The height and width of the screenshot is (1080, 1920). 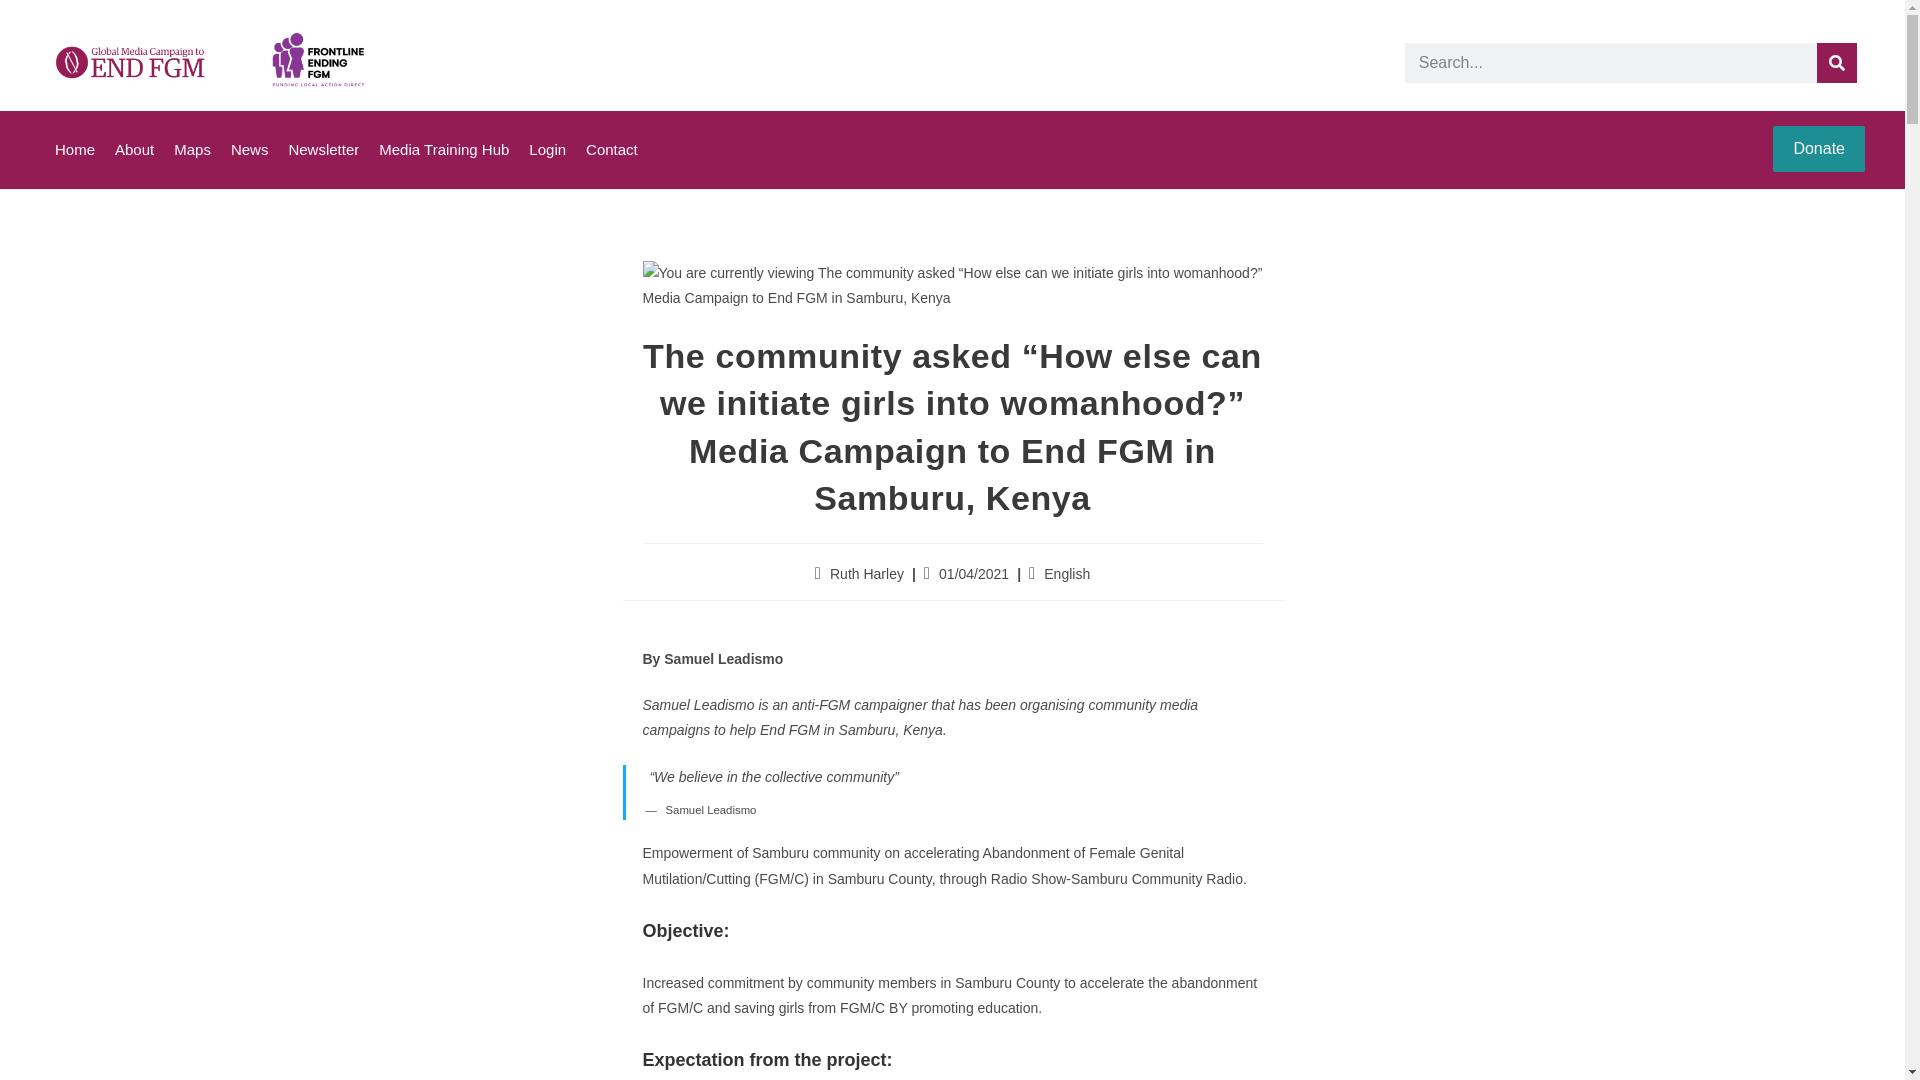 What do you see at coordinates (74, 150) in the screenshot?
I see `Home` at bounding box center [74, 150].